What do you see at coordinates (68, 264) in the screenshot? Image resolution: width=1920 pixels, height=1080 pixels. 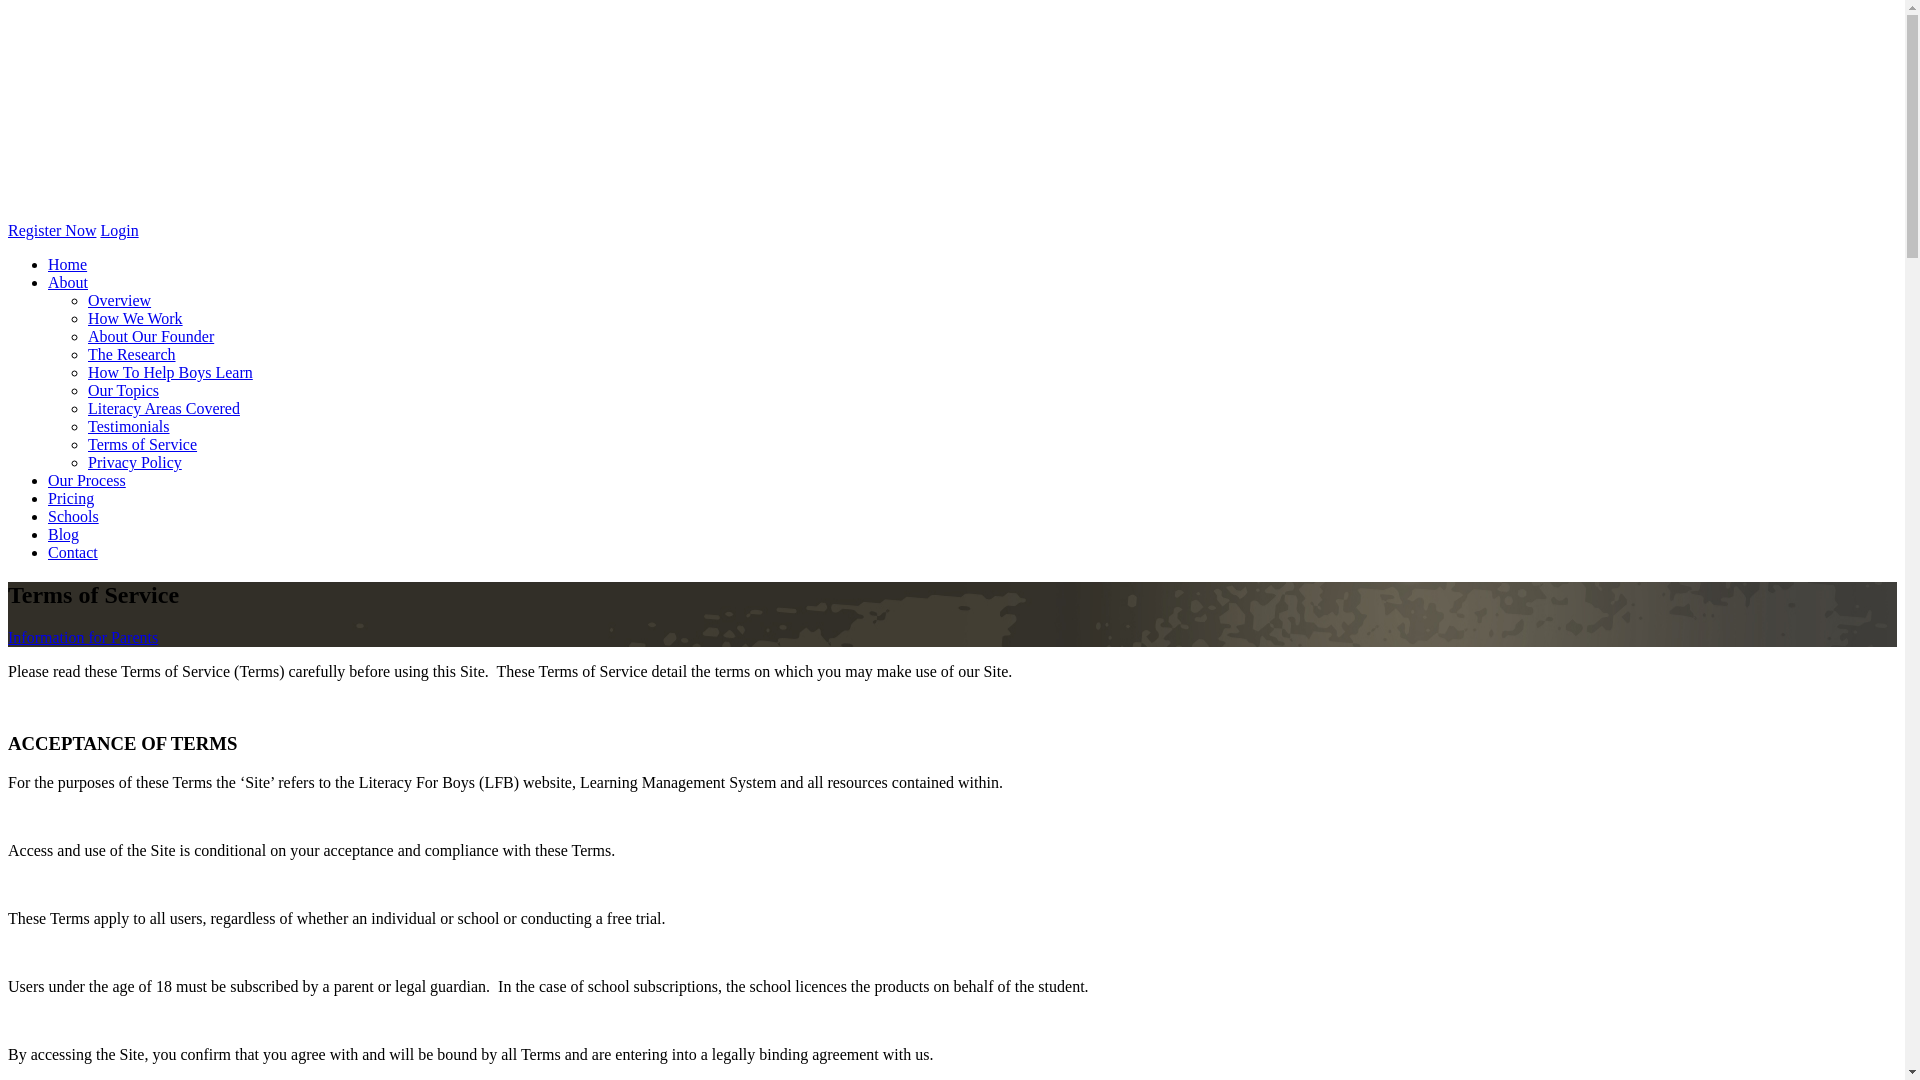 I see `Home` at bounding box center [68, 264].